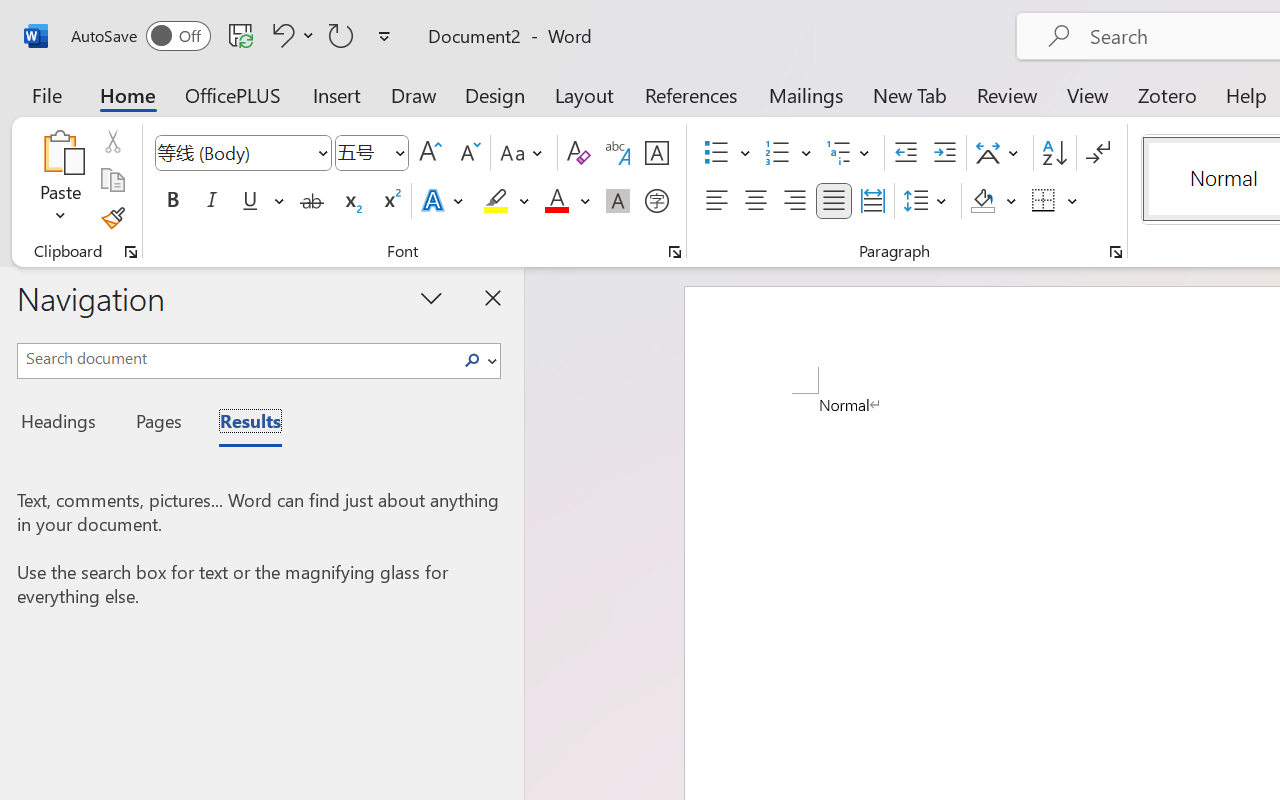 This screenshot has width=1280, height=800. I want to click on Superscript, so click(390, 201).